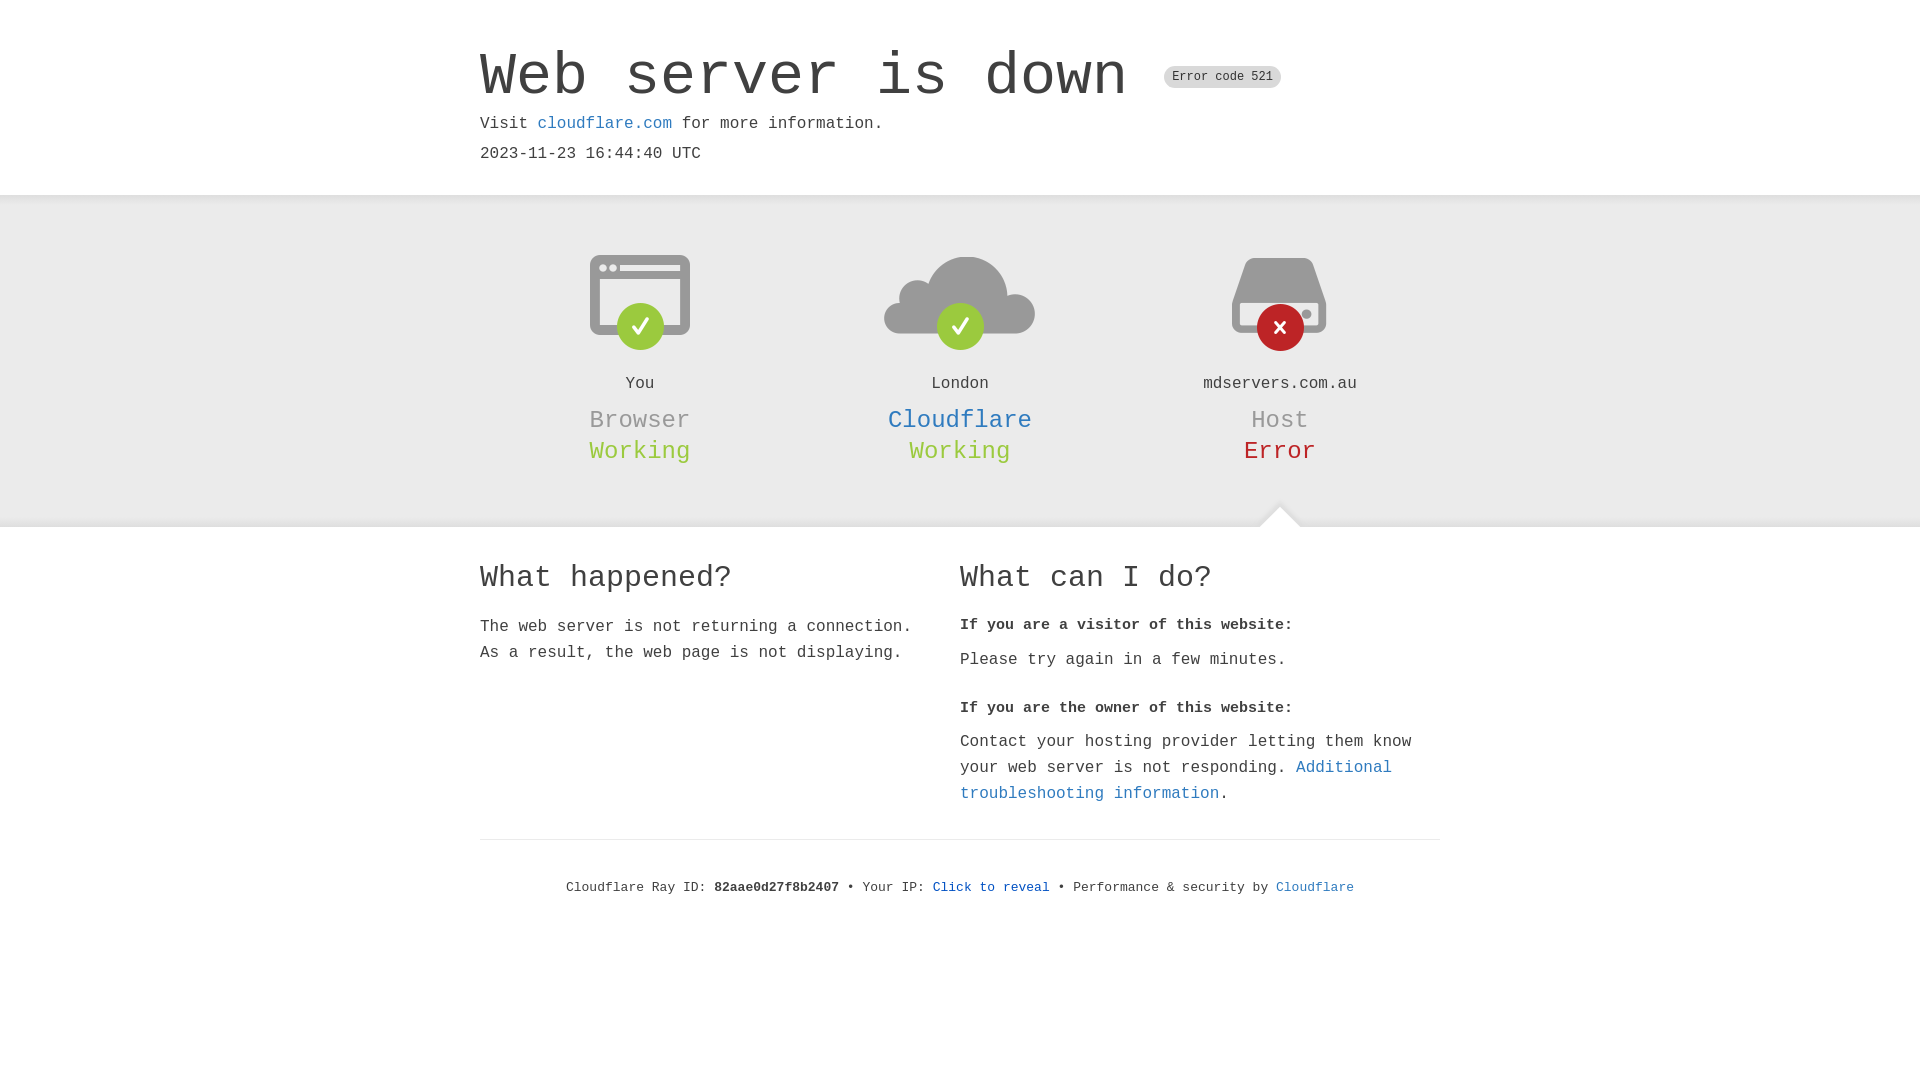 Image resolution: width=1920 pixels, height=1080 pixels. What do you see at coordinates (605, 124) in the screenshot?
I see `cloudflare.com` at bounding box center [605, 124].